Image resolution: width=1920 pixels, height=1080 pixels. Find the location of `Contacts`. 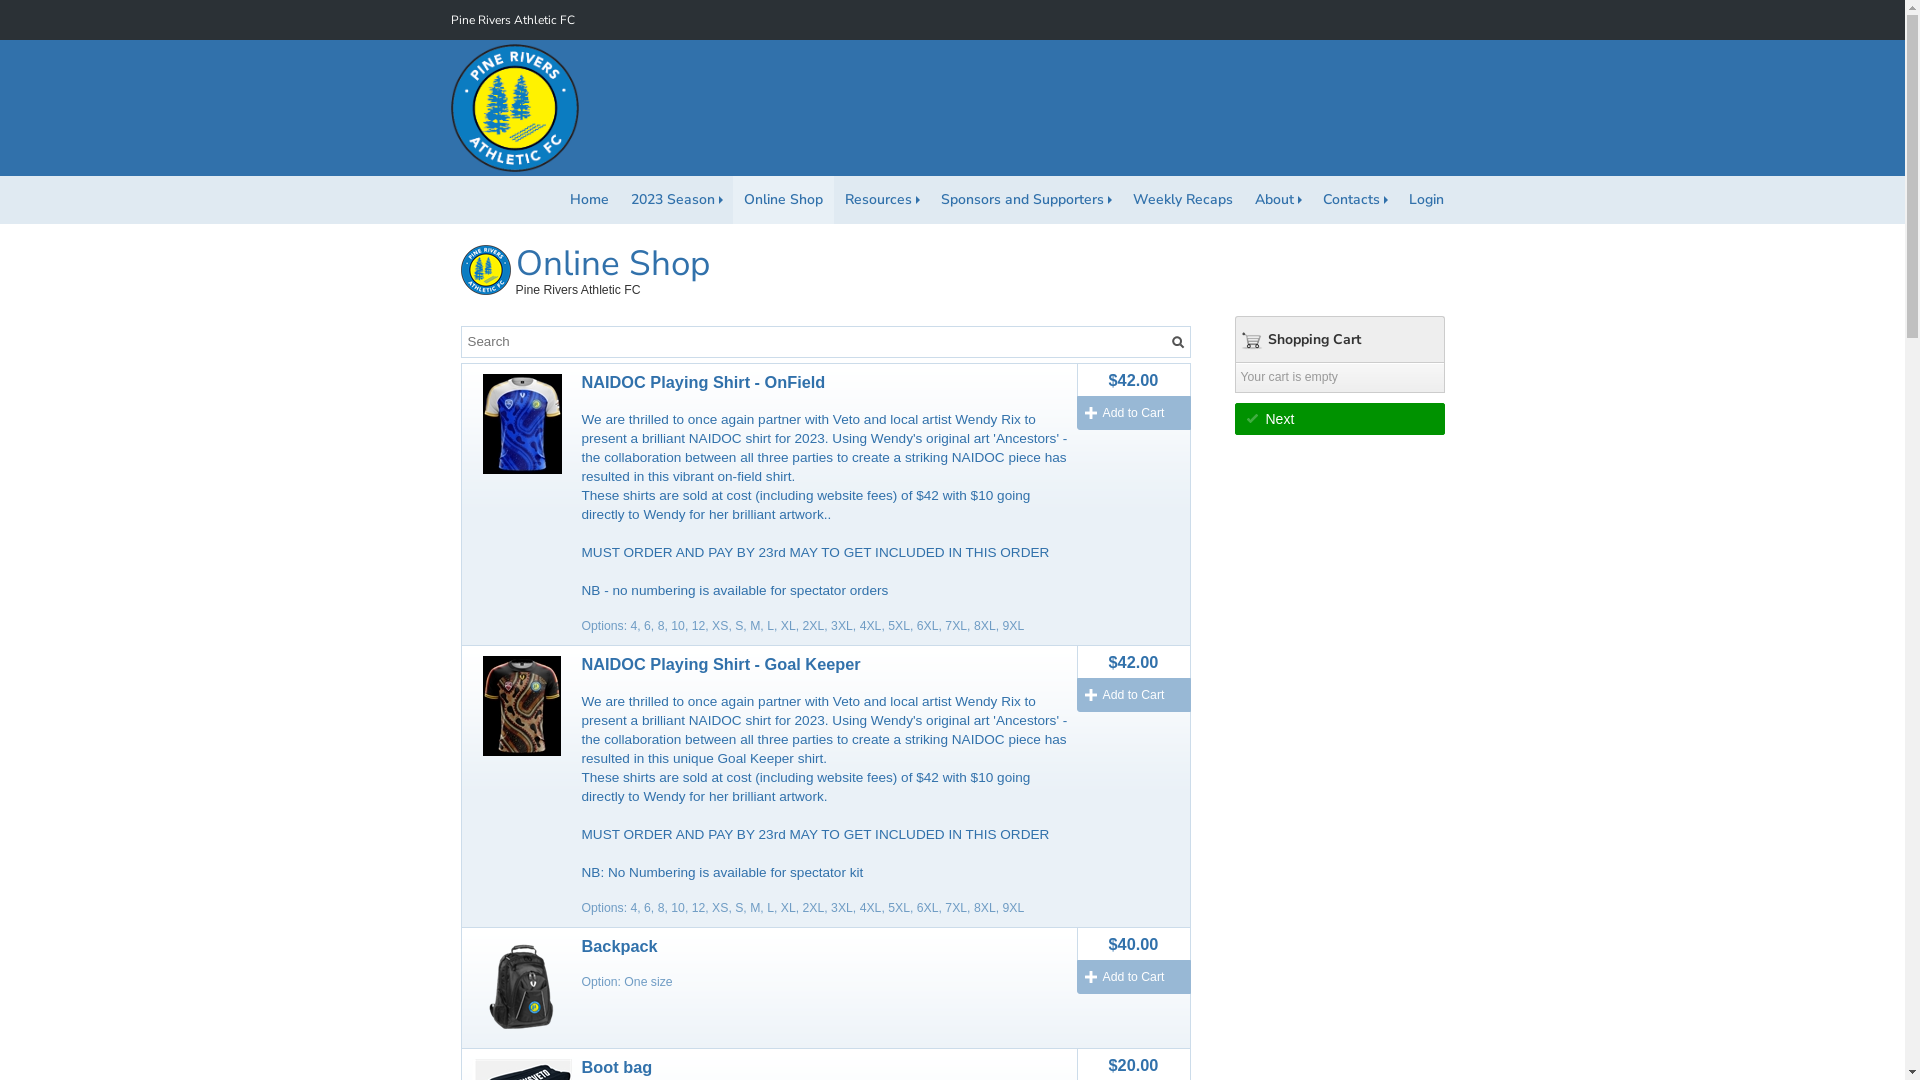

Contacts is located at coordinates (1355, 200).